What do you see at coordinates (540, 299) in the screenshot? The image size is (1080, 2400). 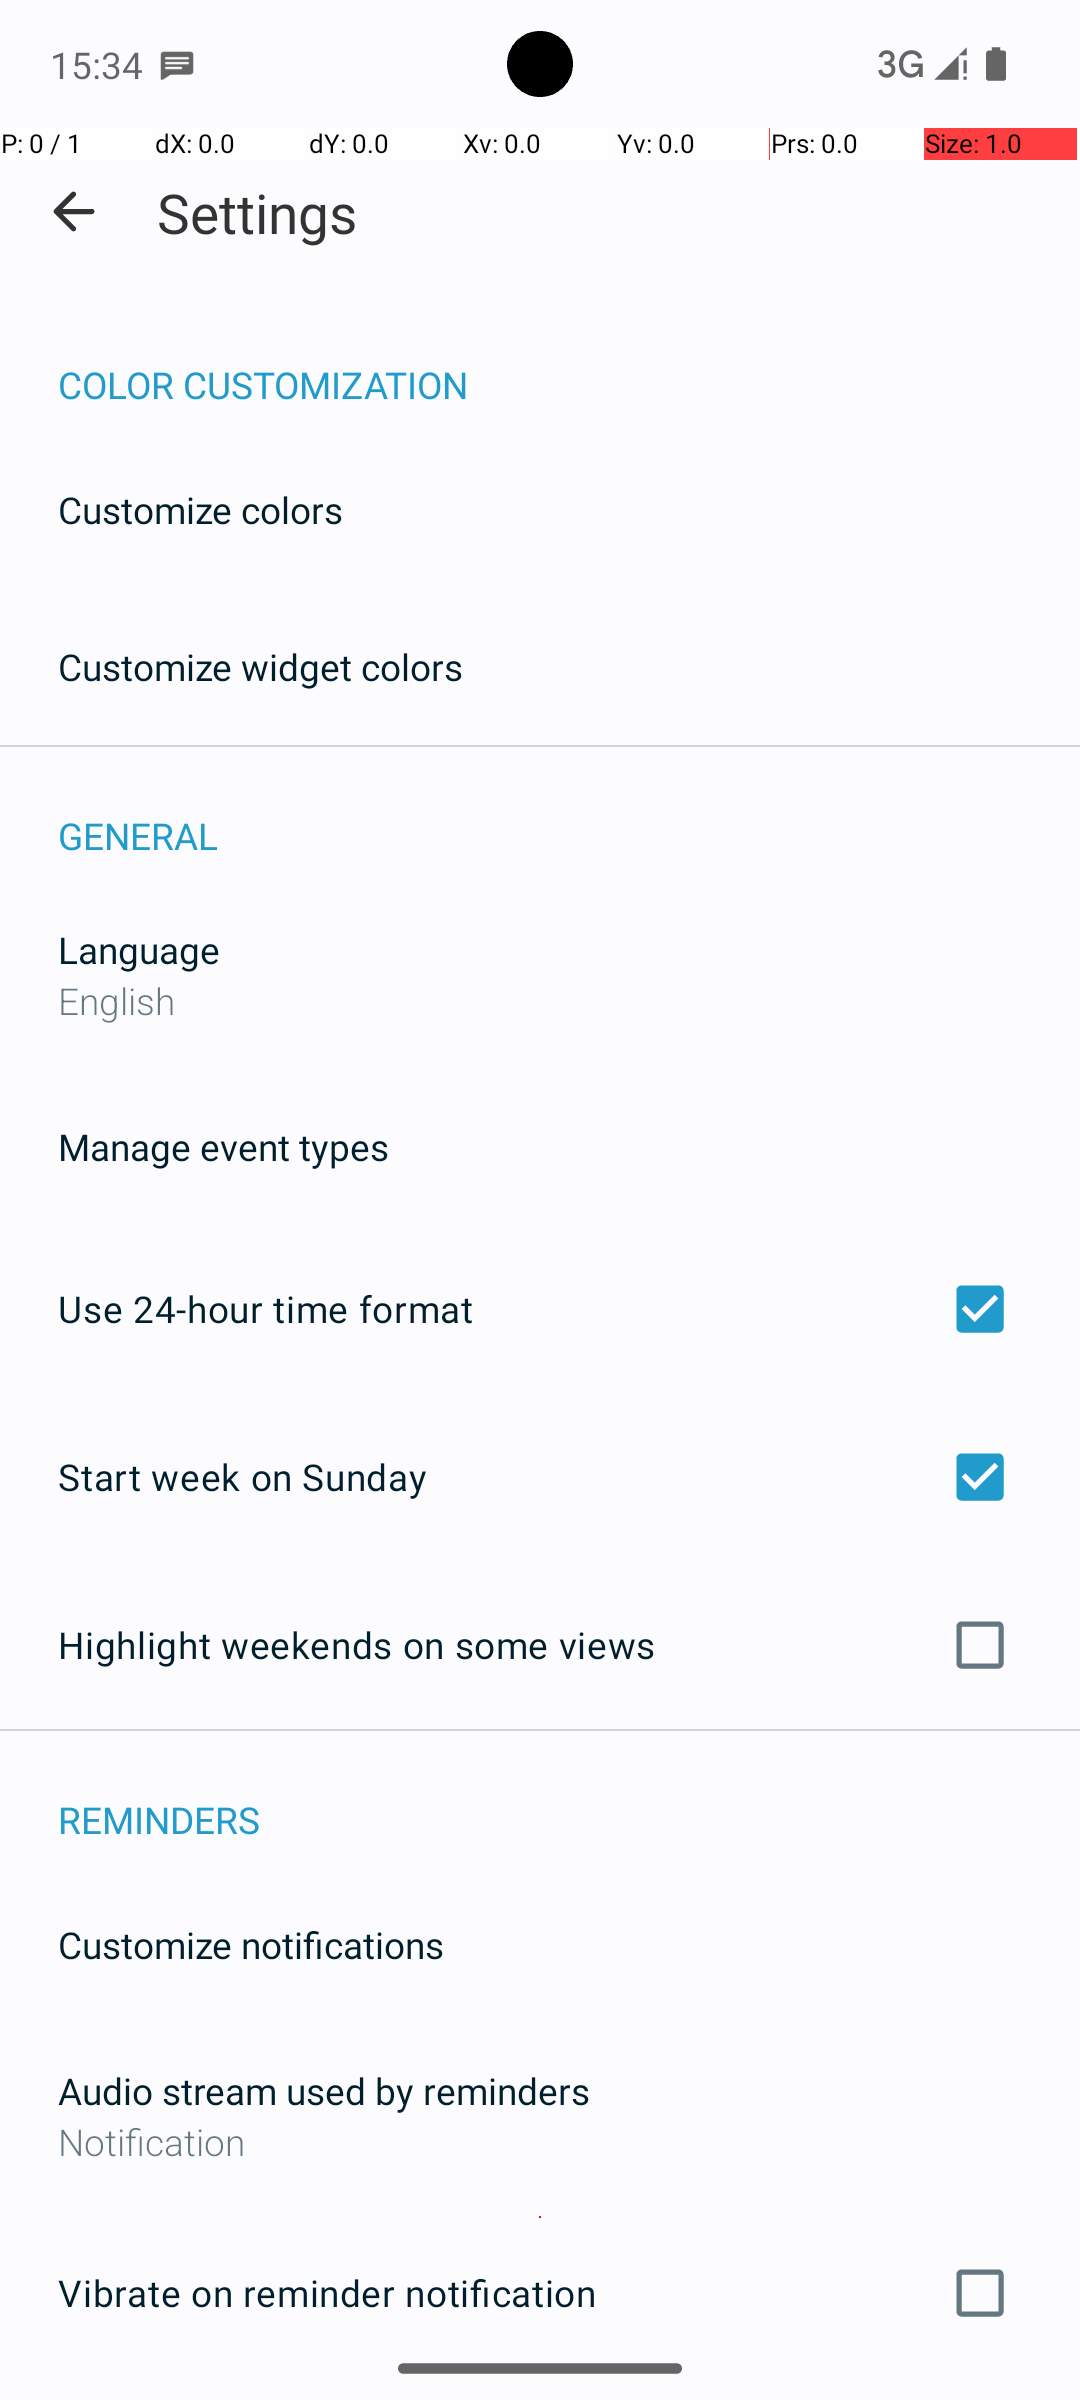 I see `App Language` at bounding box center [540, 299].